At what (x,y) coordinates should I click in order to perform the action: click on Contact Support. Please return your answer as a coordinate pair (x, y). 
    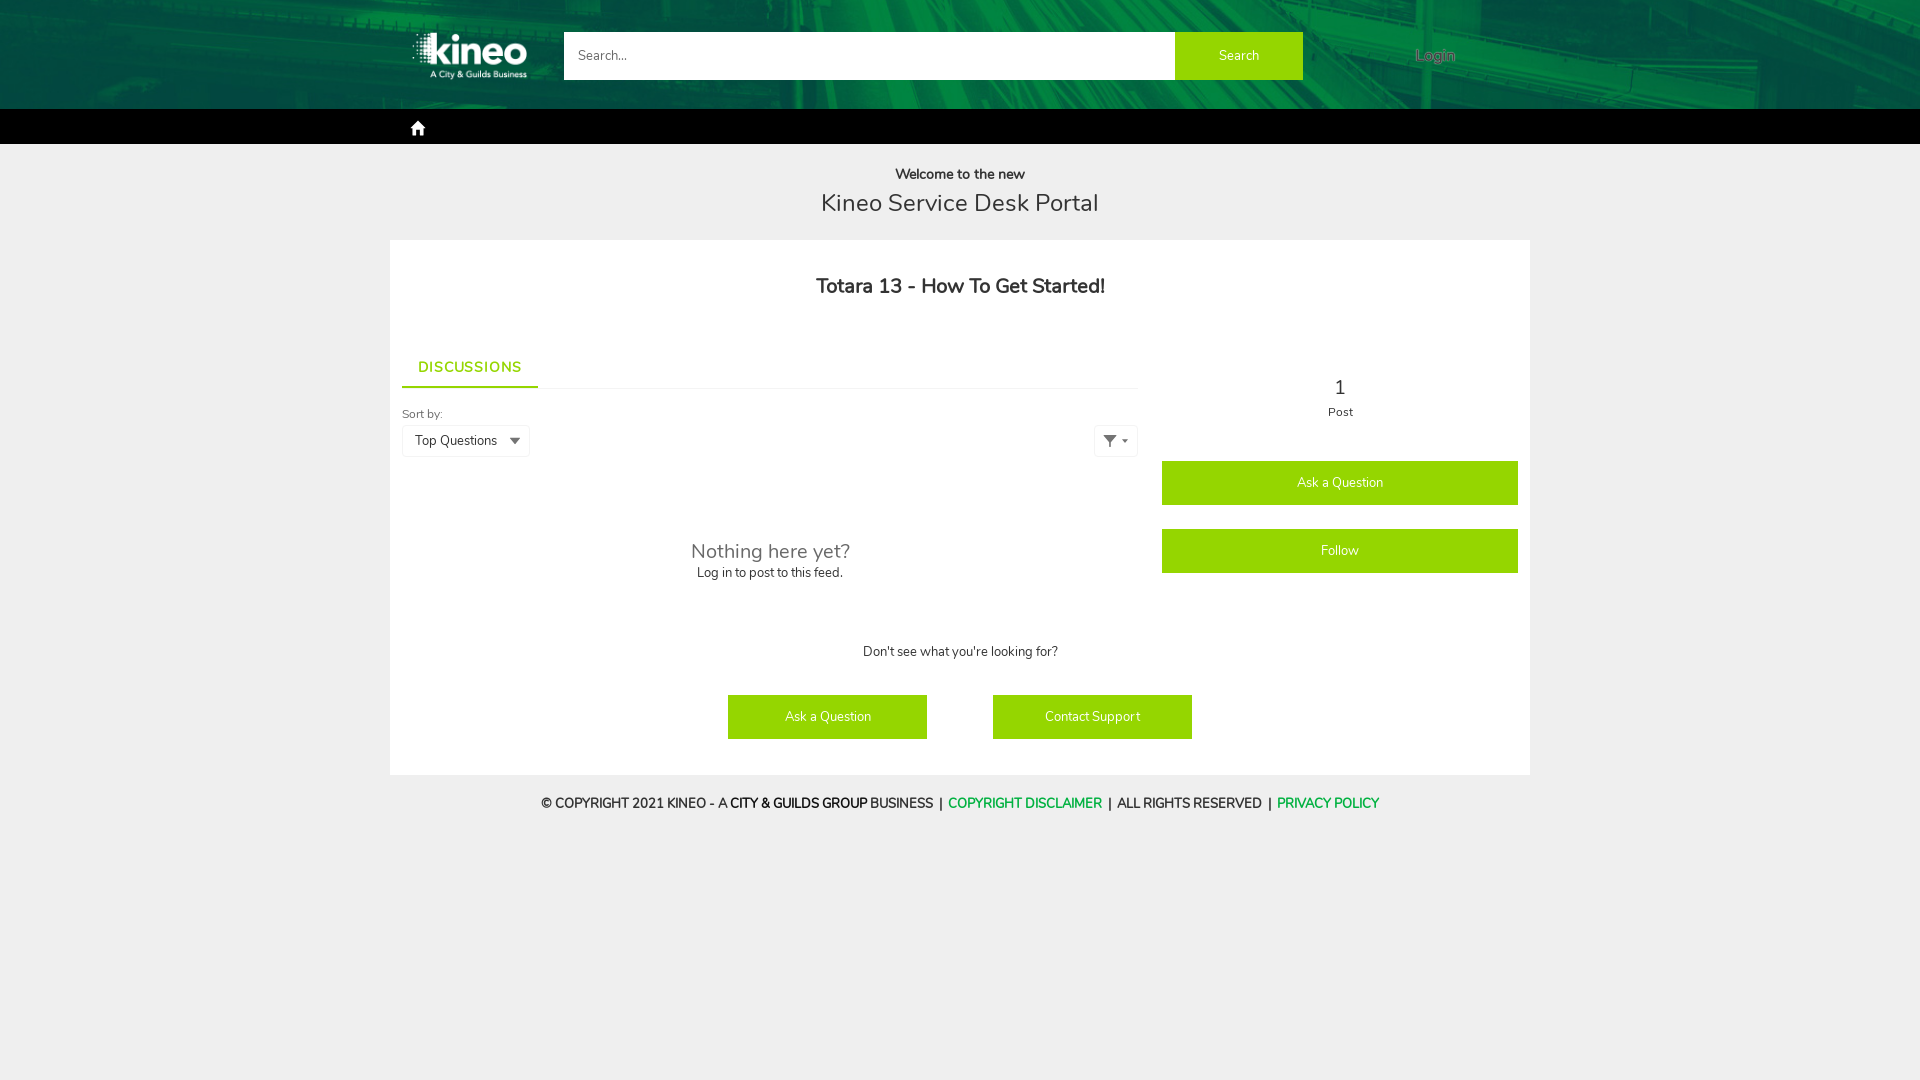
    Looking at the image, I should click on (1093, 717).